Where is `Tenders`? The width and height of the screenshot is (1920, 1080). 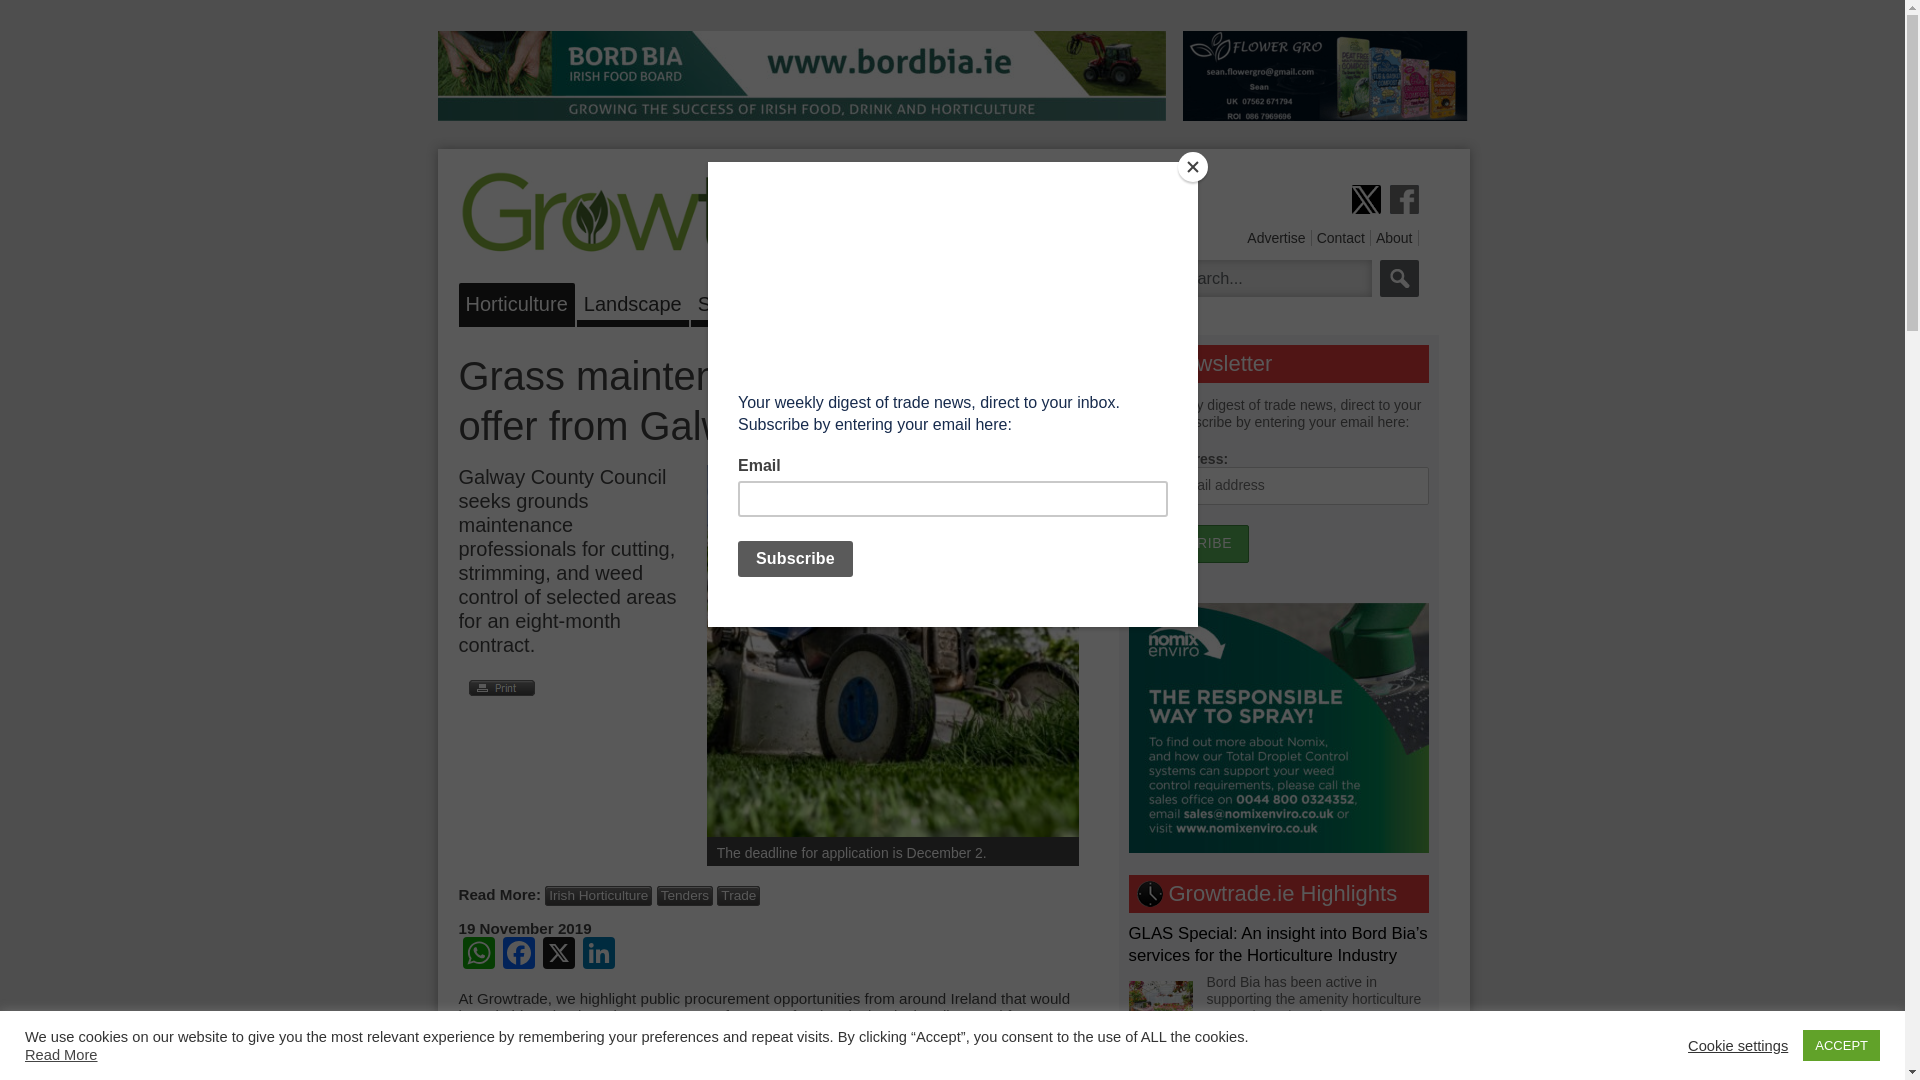 Tenders is located at coordinates (684, 896).